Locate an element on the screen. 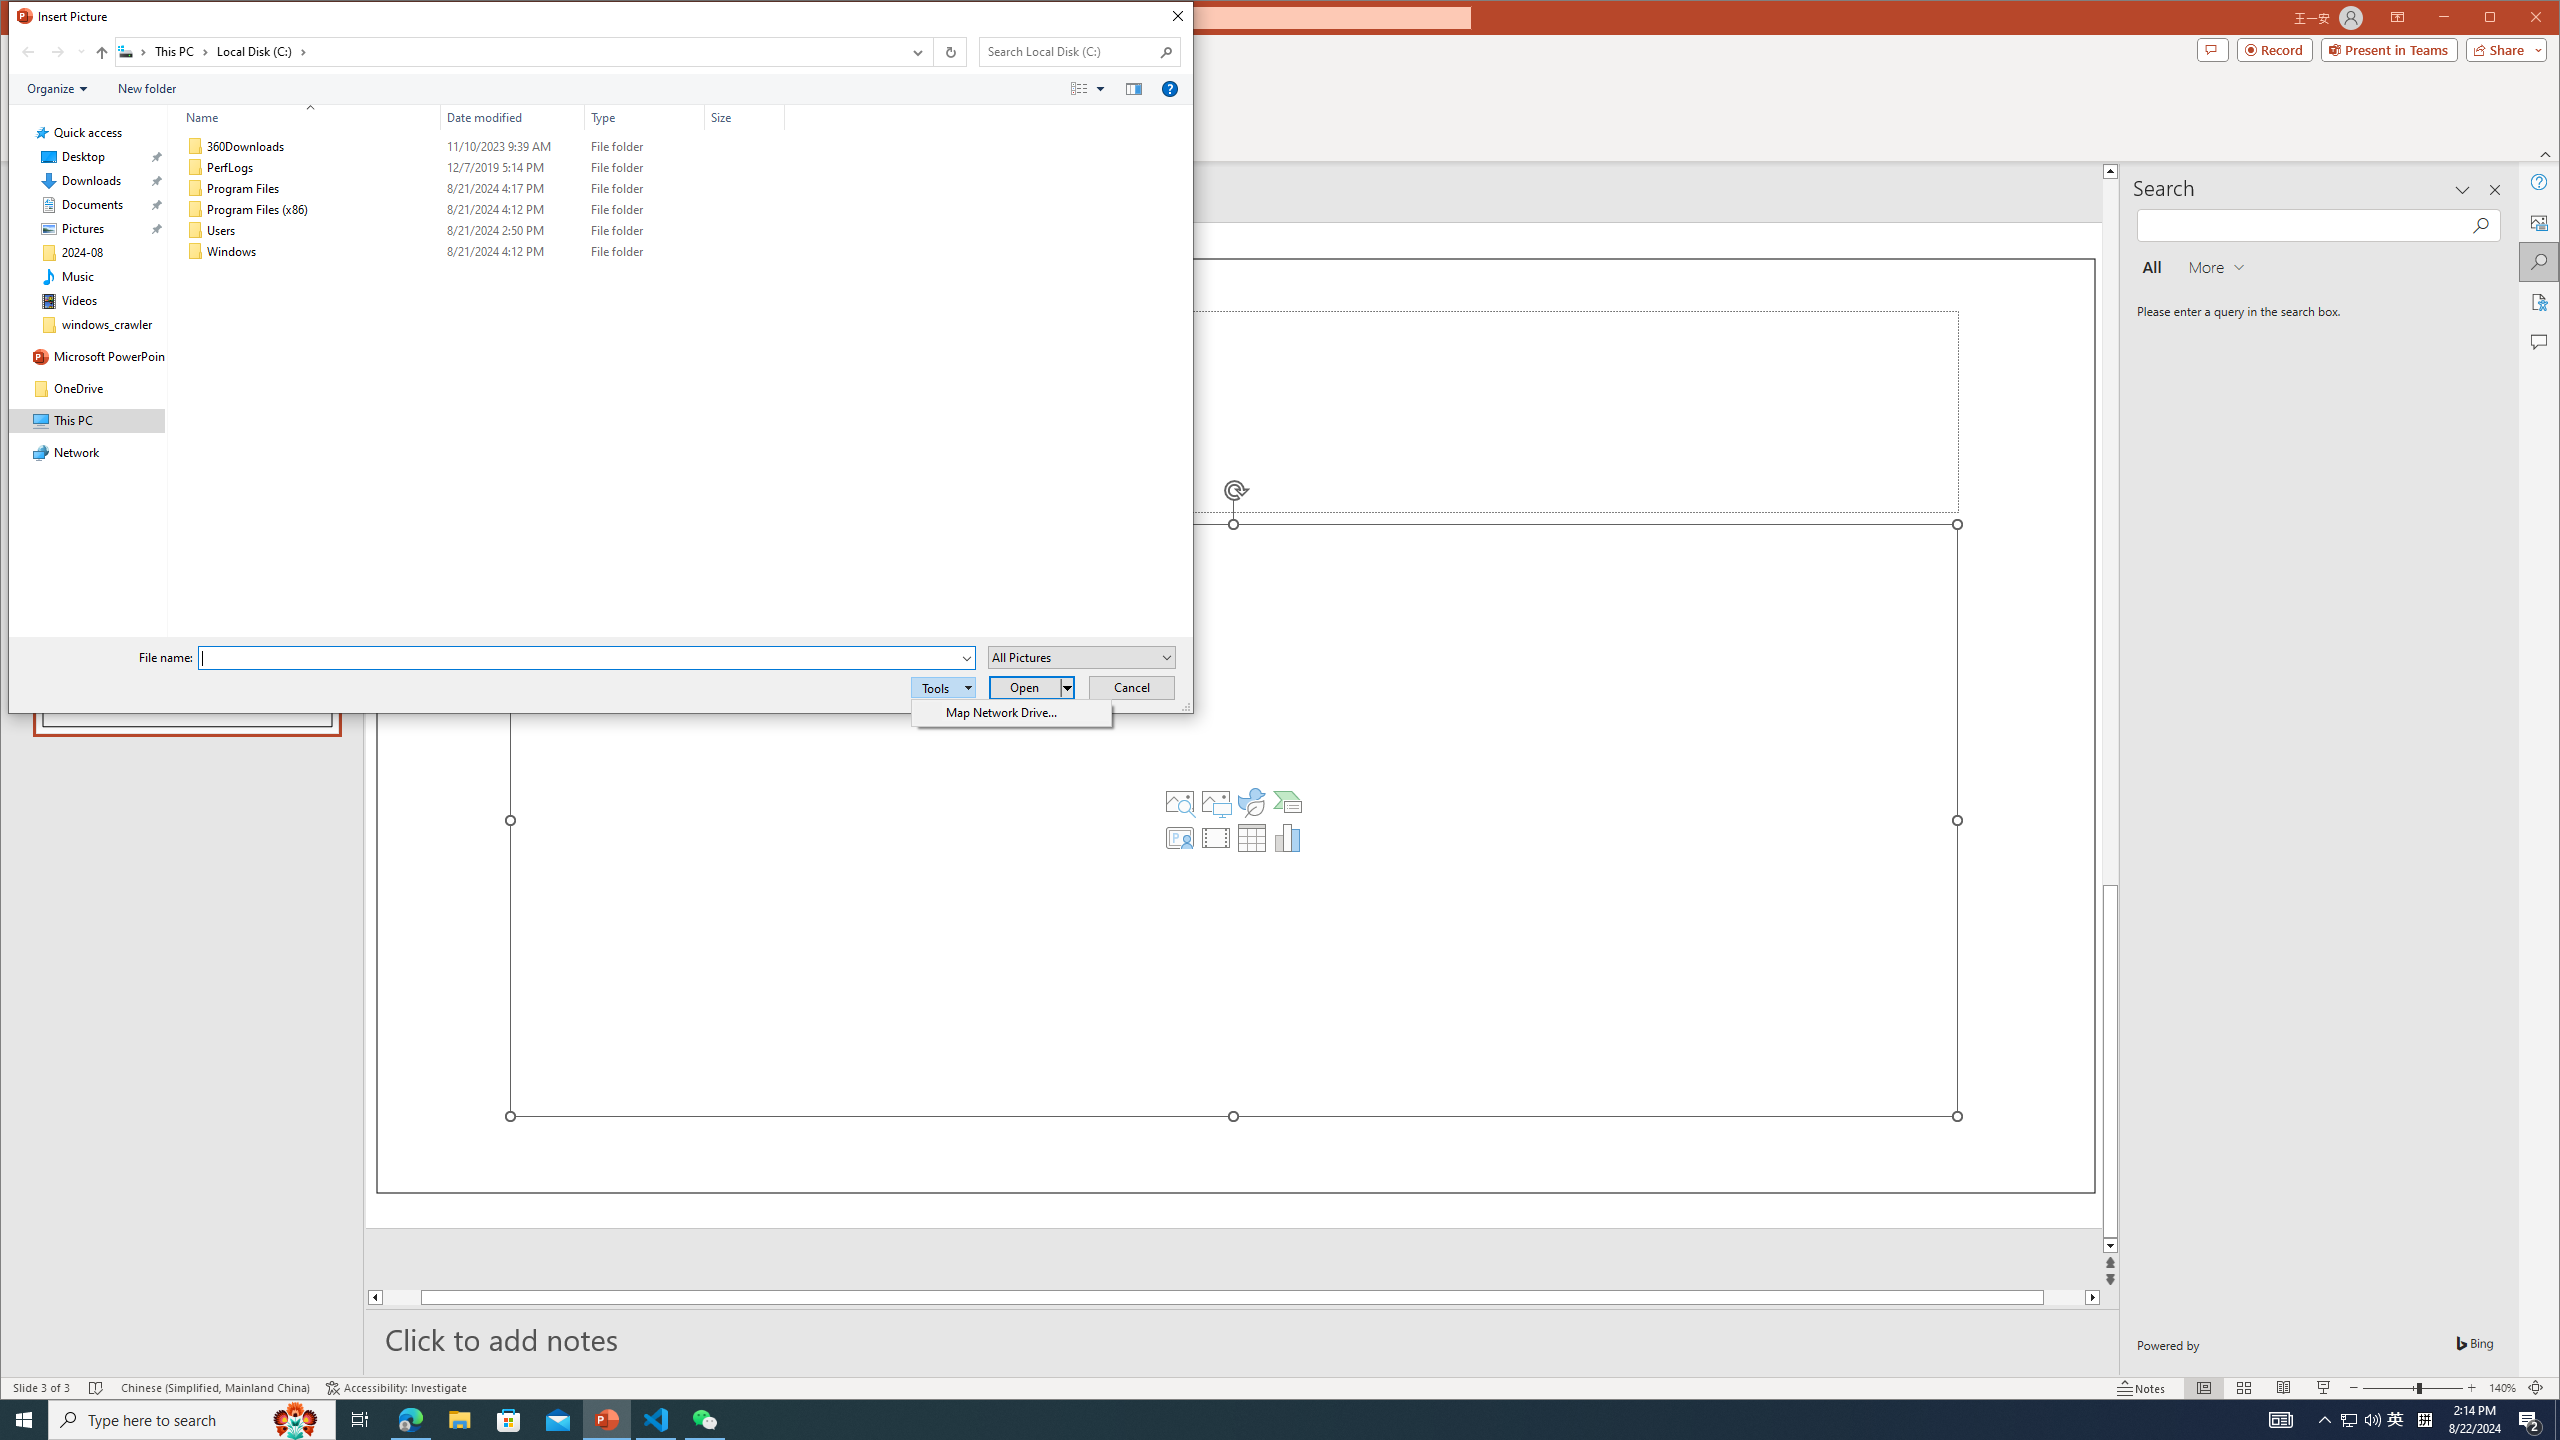  PerfLogs is located at coordinates (480, 167).